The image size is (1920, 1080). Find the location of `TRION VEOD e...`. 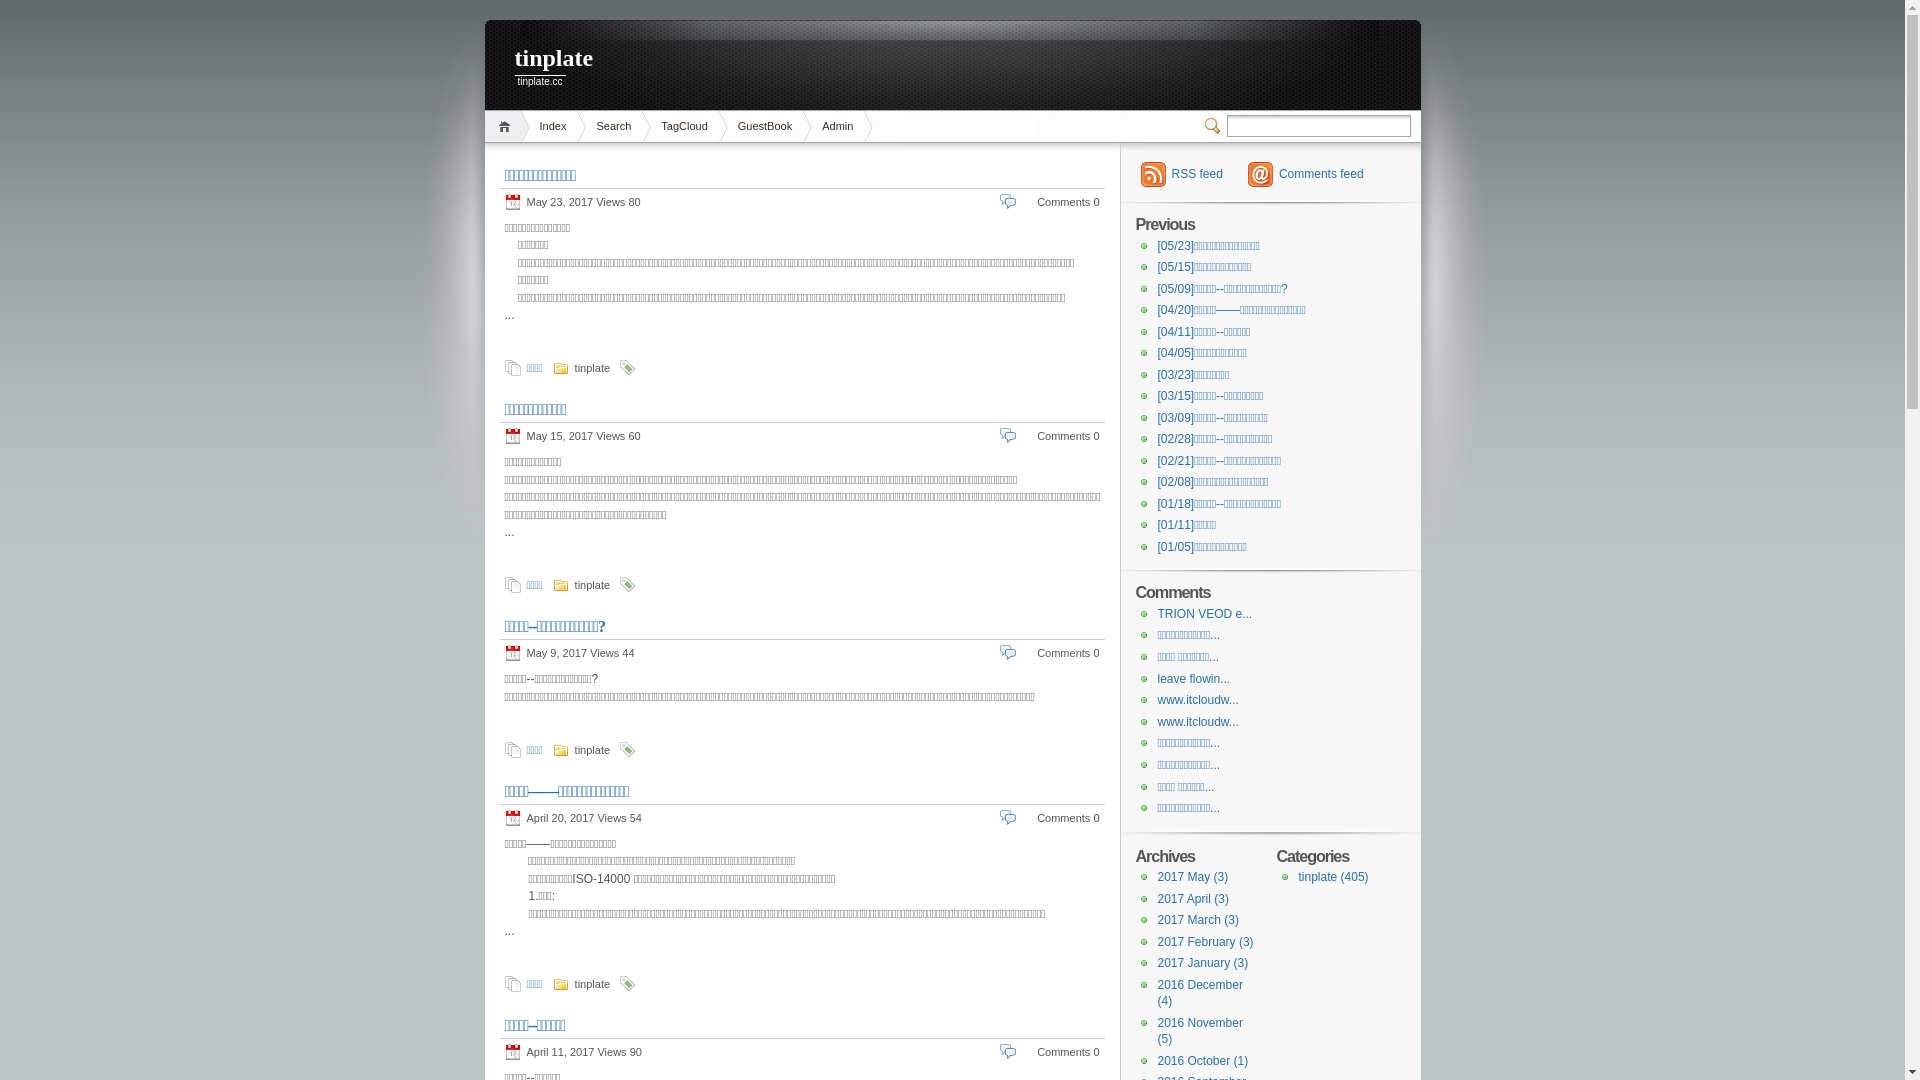

TRION VEOD e... is located at coordinates (1206, 614).